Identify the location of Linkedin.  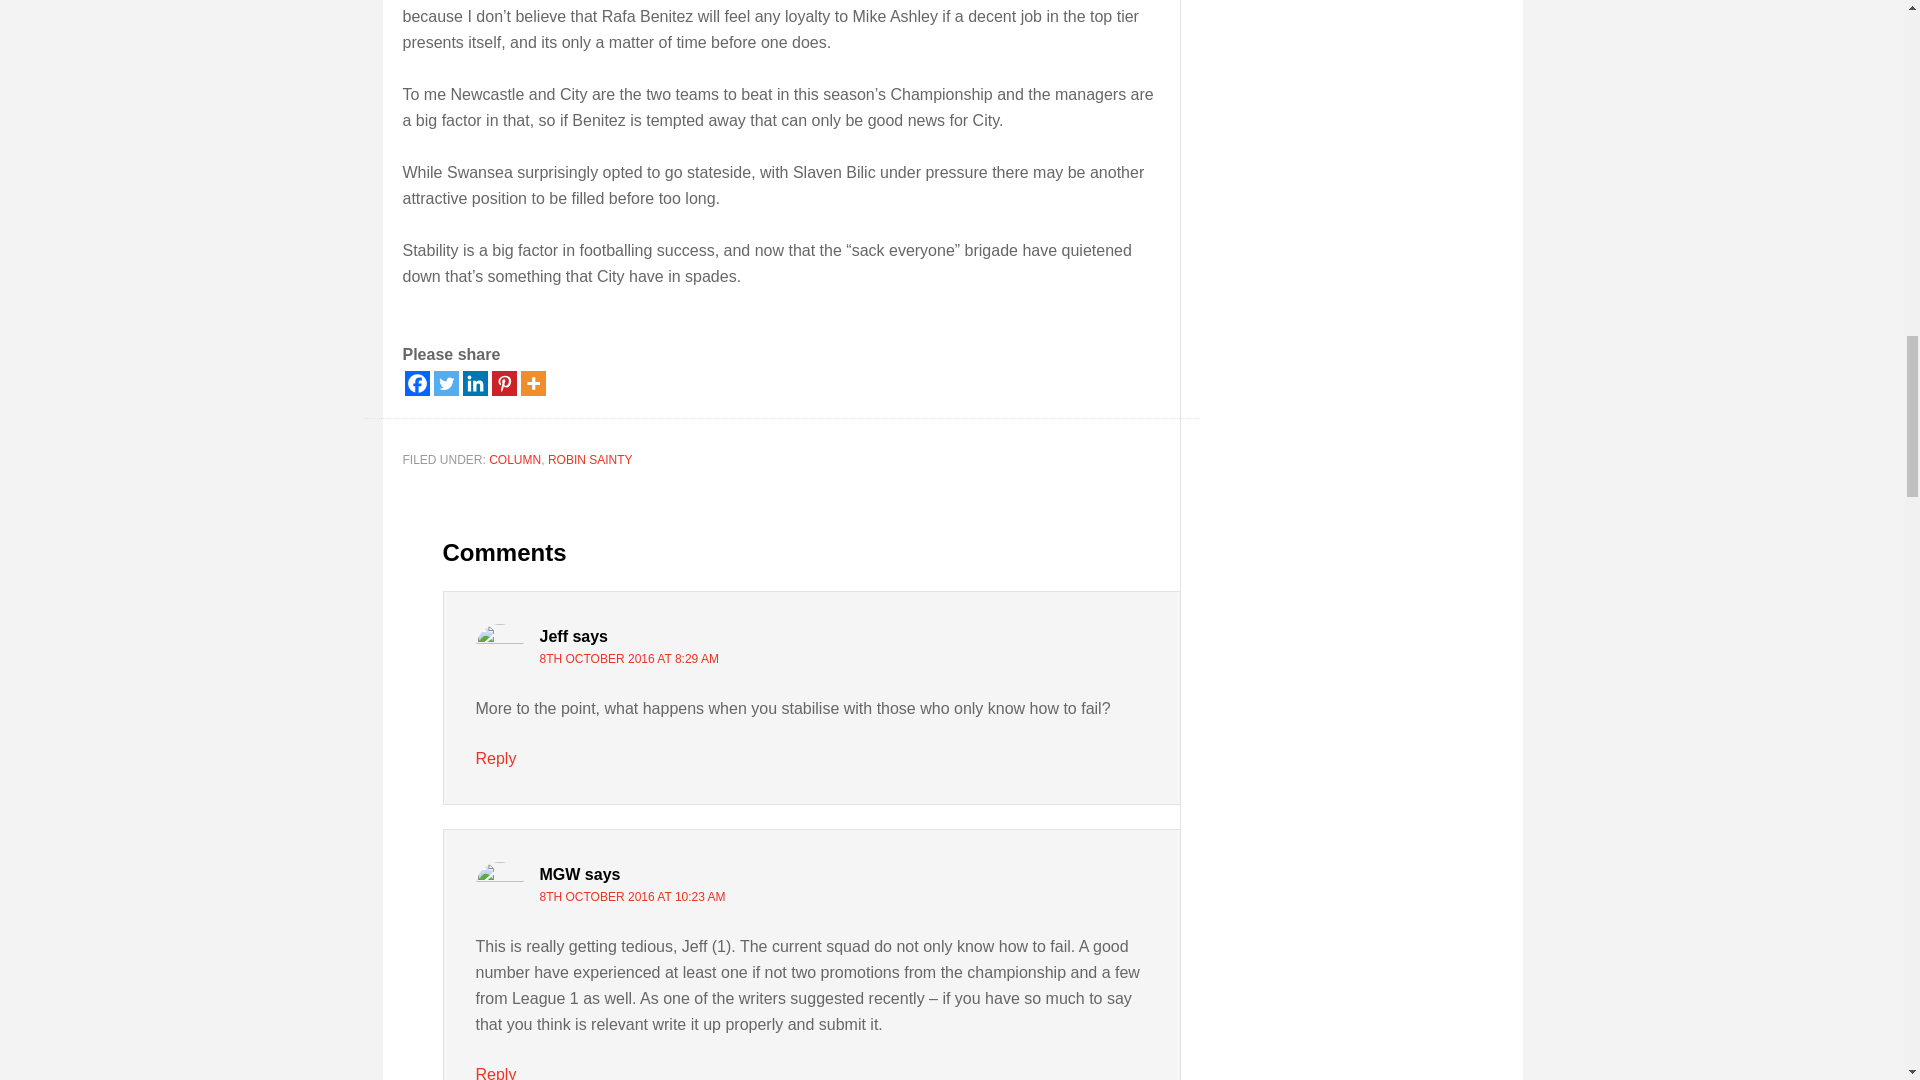
(474, 384).